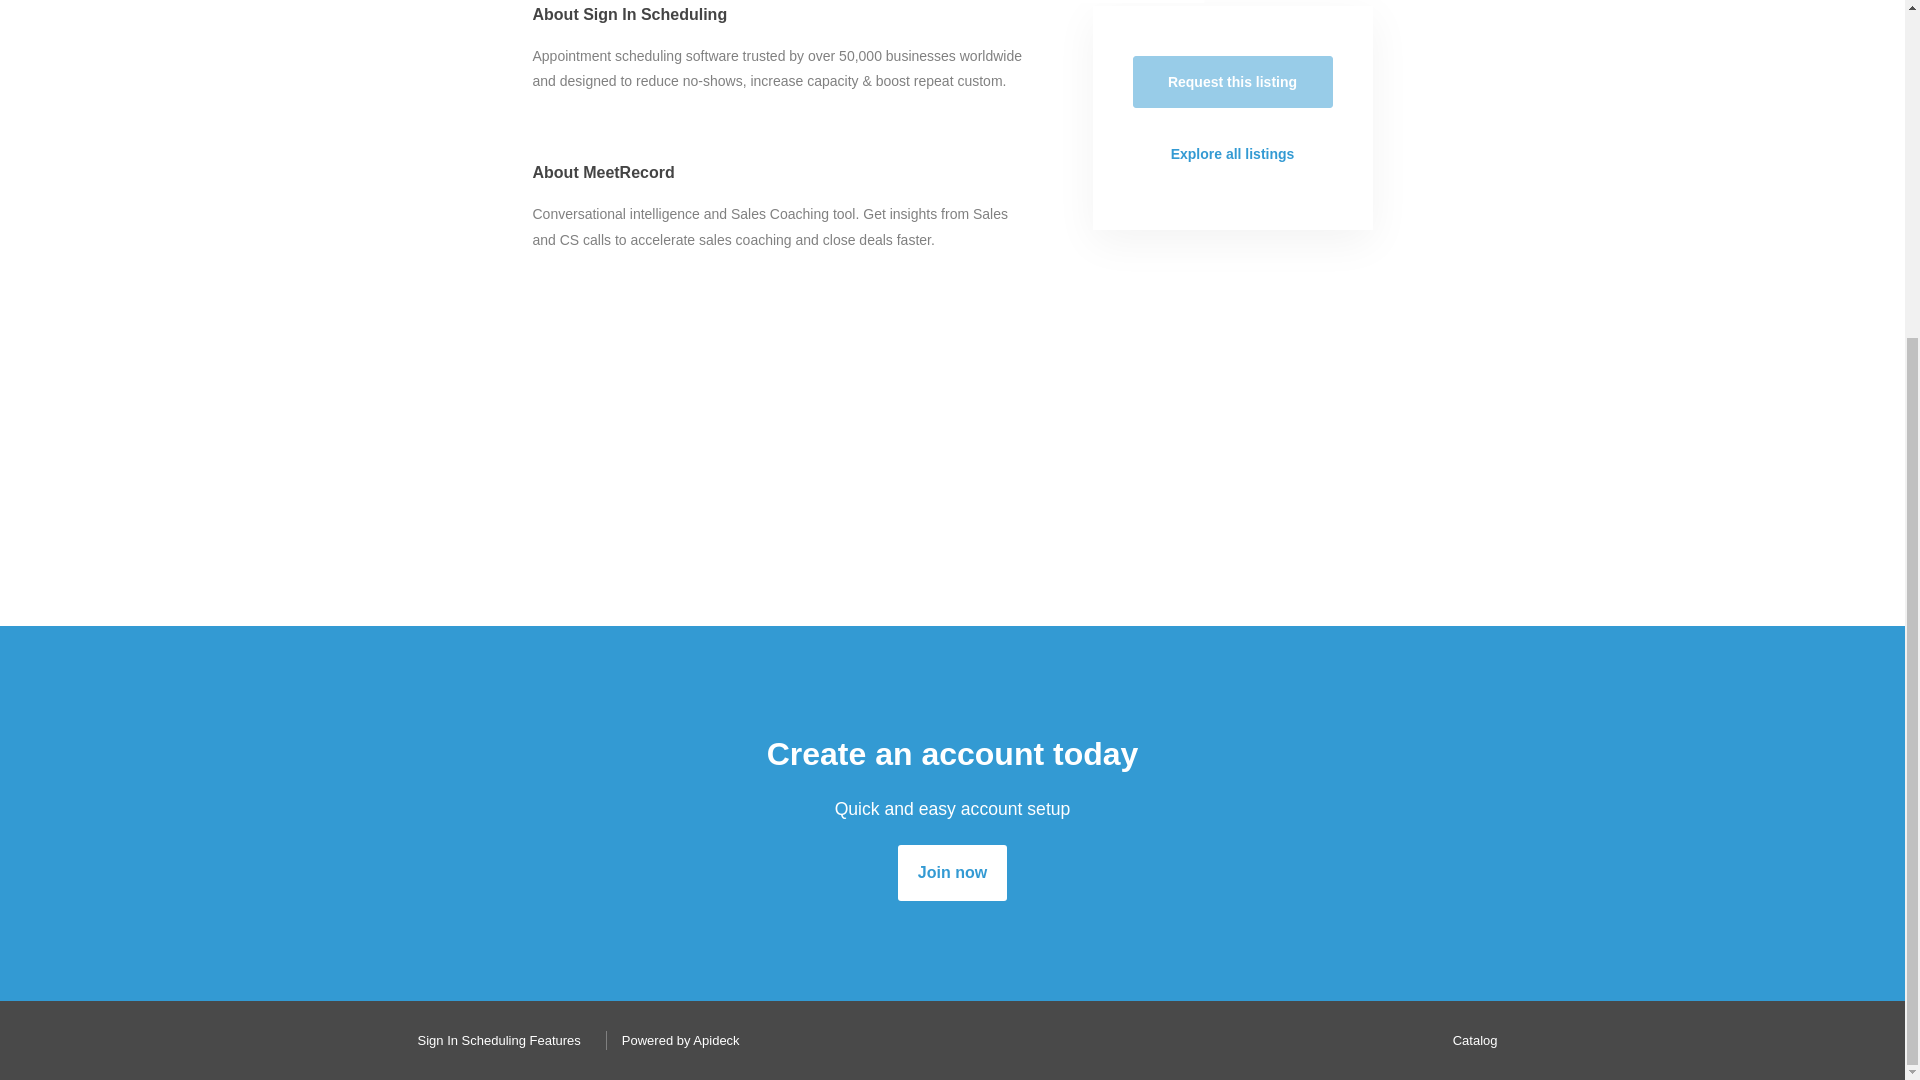 The height and width of the screenshot is (1080, 1920). I want to click on Sign In Scheduling Features, so click(493, 1040).